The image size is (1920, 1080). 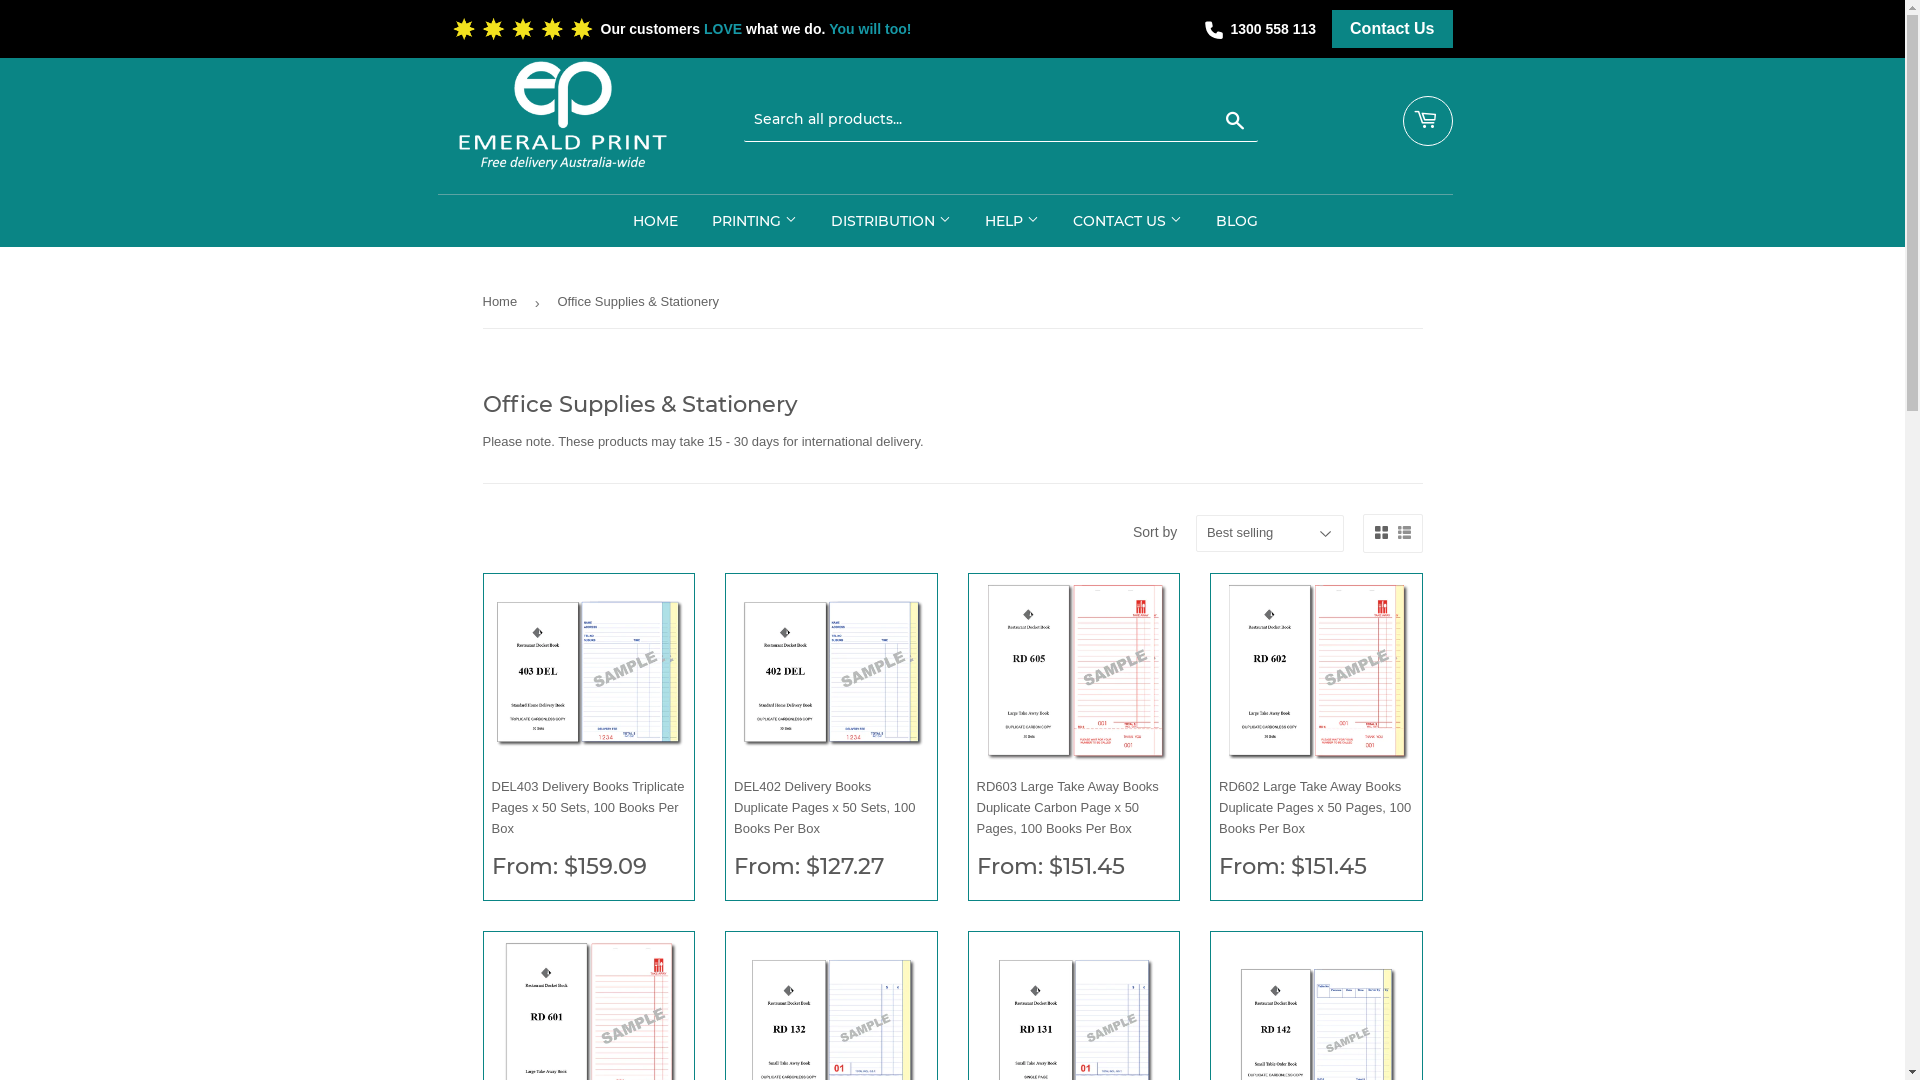 I want to click on DISTRIBUTION, so click(x=891, y=221).